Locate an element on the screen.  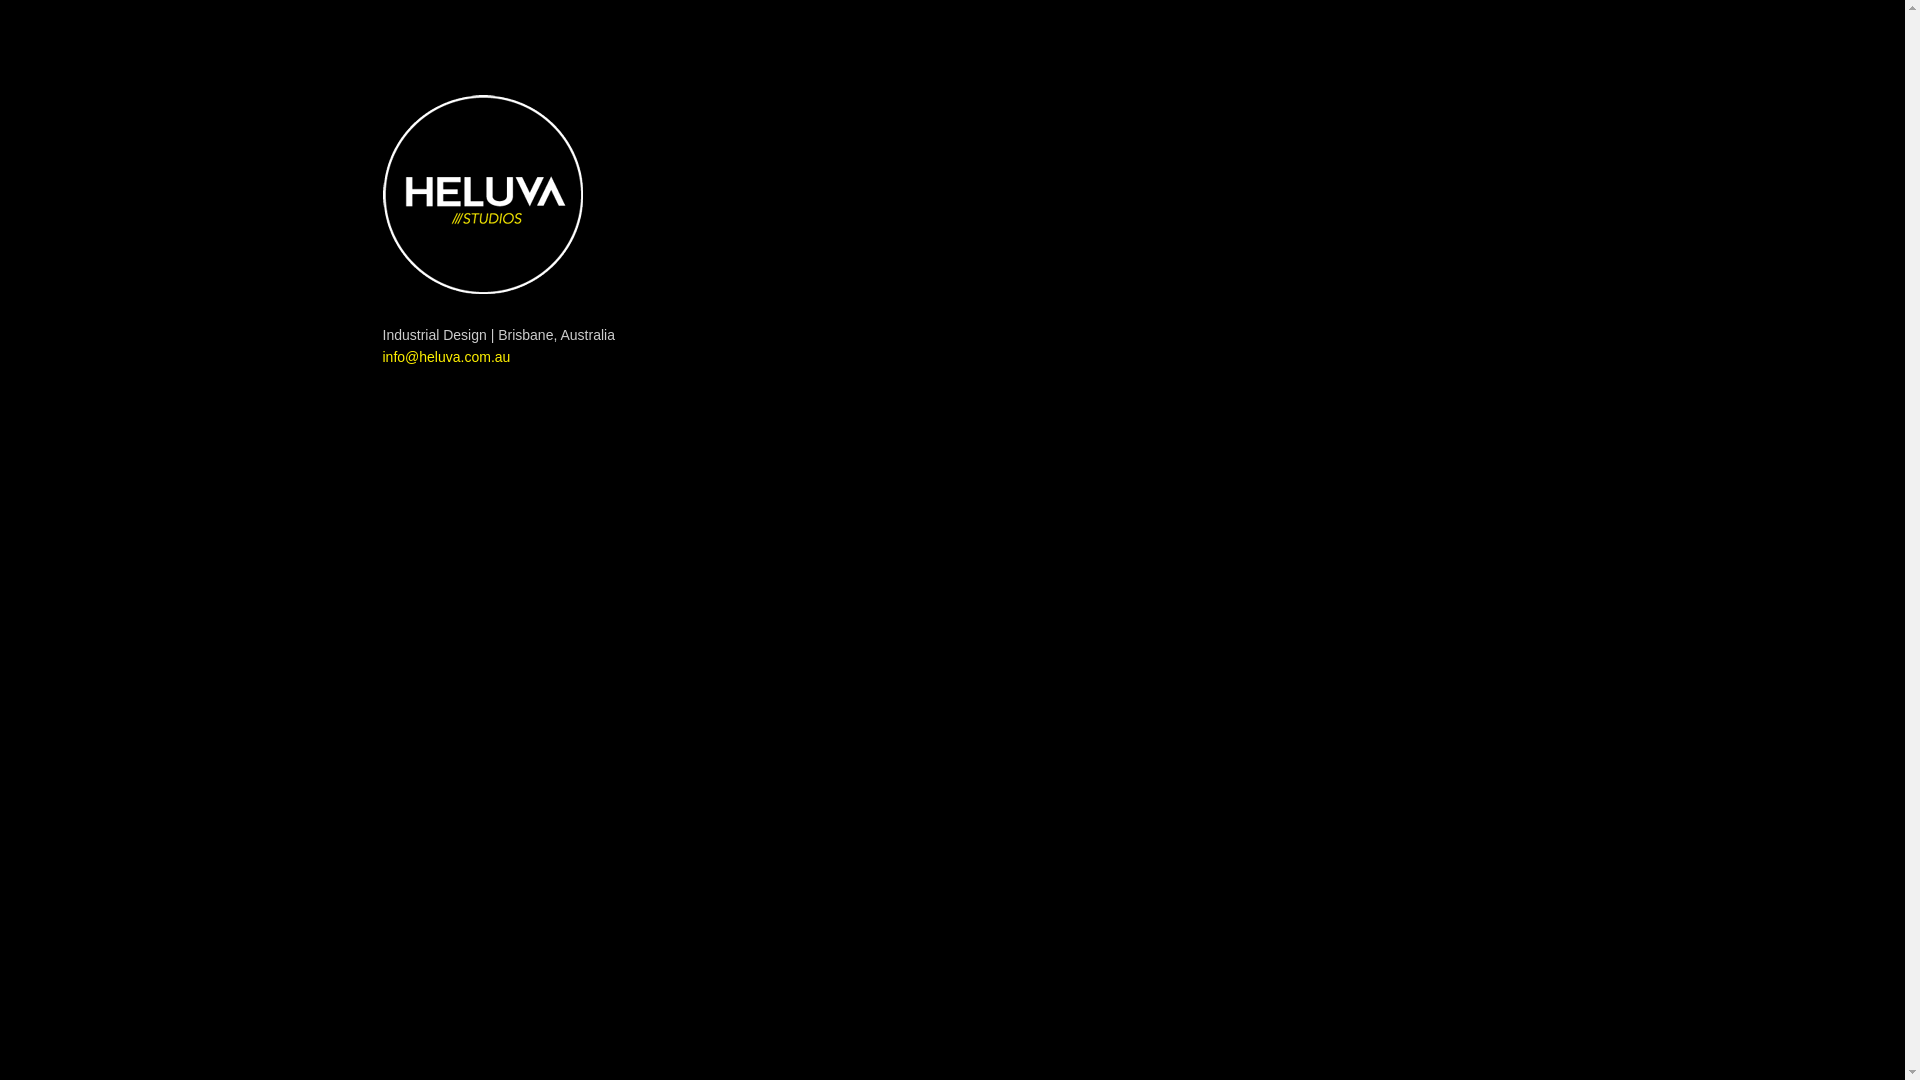
Heluva Studios is located at coordinates (482, 194).